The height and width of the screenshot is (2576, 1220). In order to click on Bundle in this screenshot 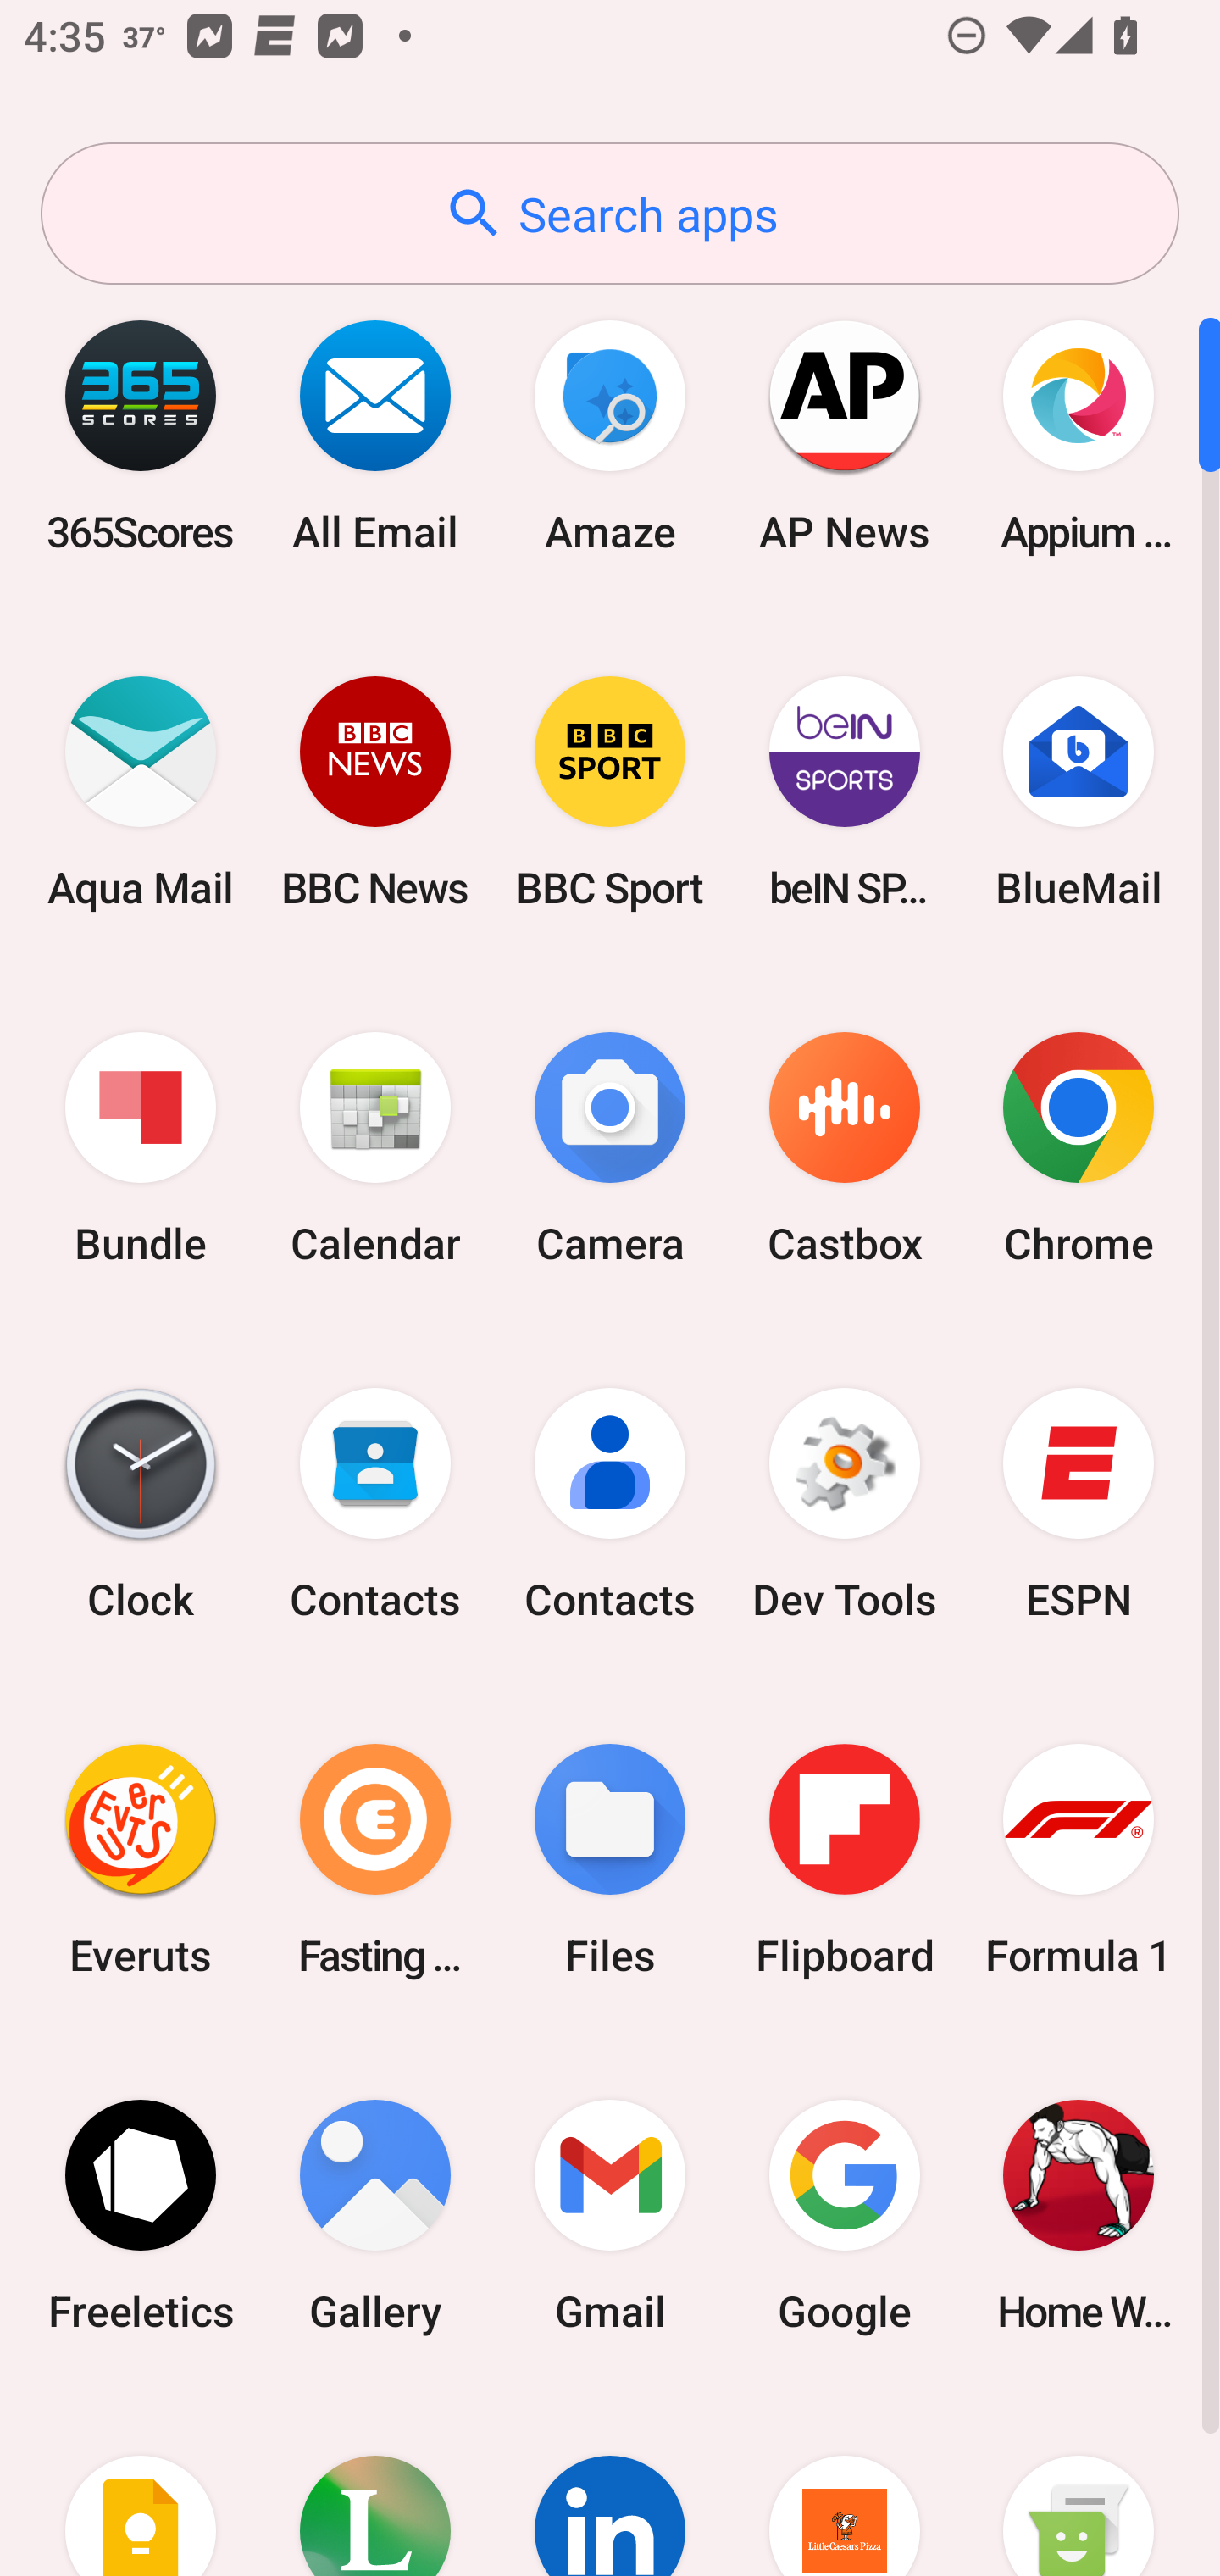, I will do `click(141, 1149)`.